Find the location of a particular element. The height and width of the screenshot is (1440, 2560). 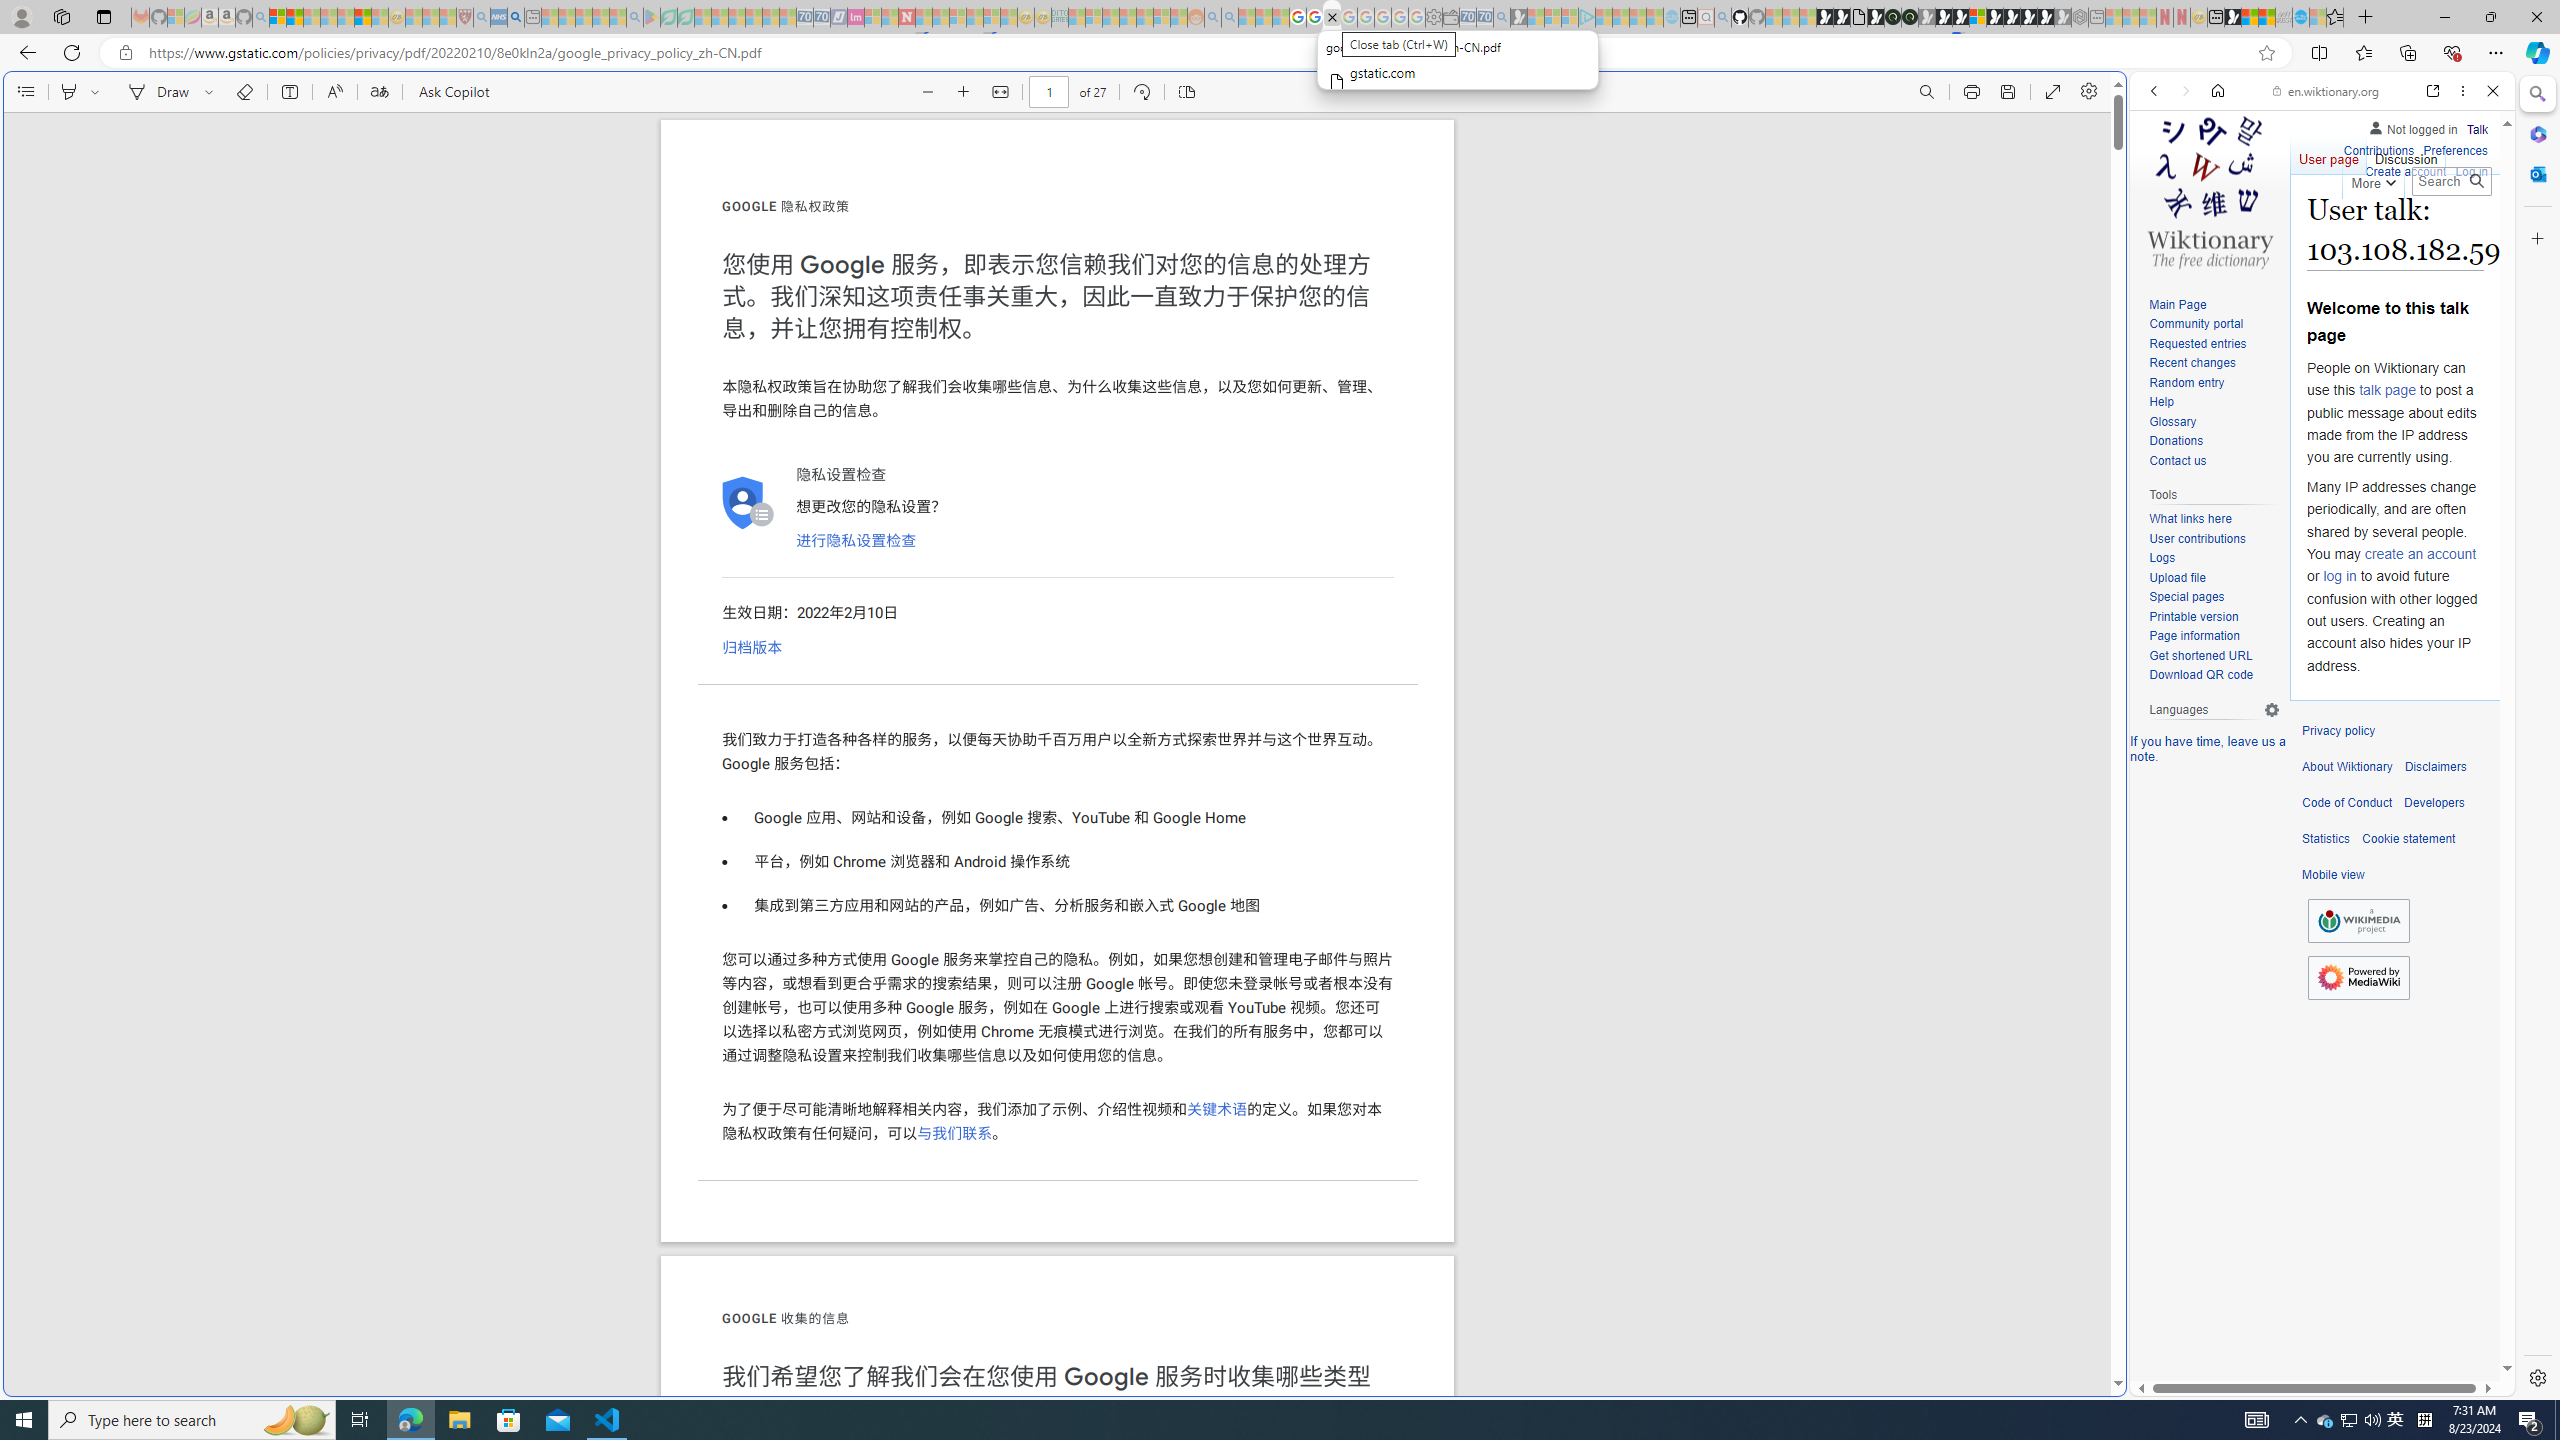

Powered by MediaWiki is located at coordinates (2358, 978).